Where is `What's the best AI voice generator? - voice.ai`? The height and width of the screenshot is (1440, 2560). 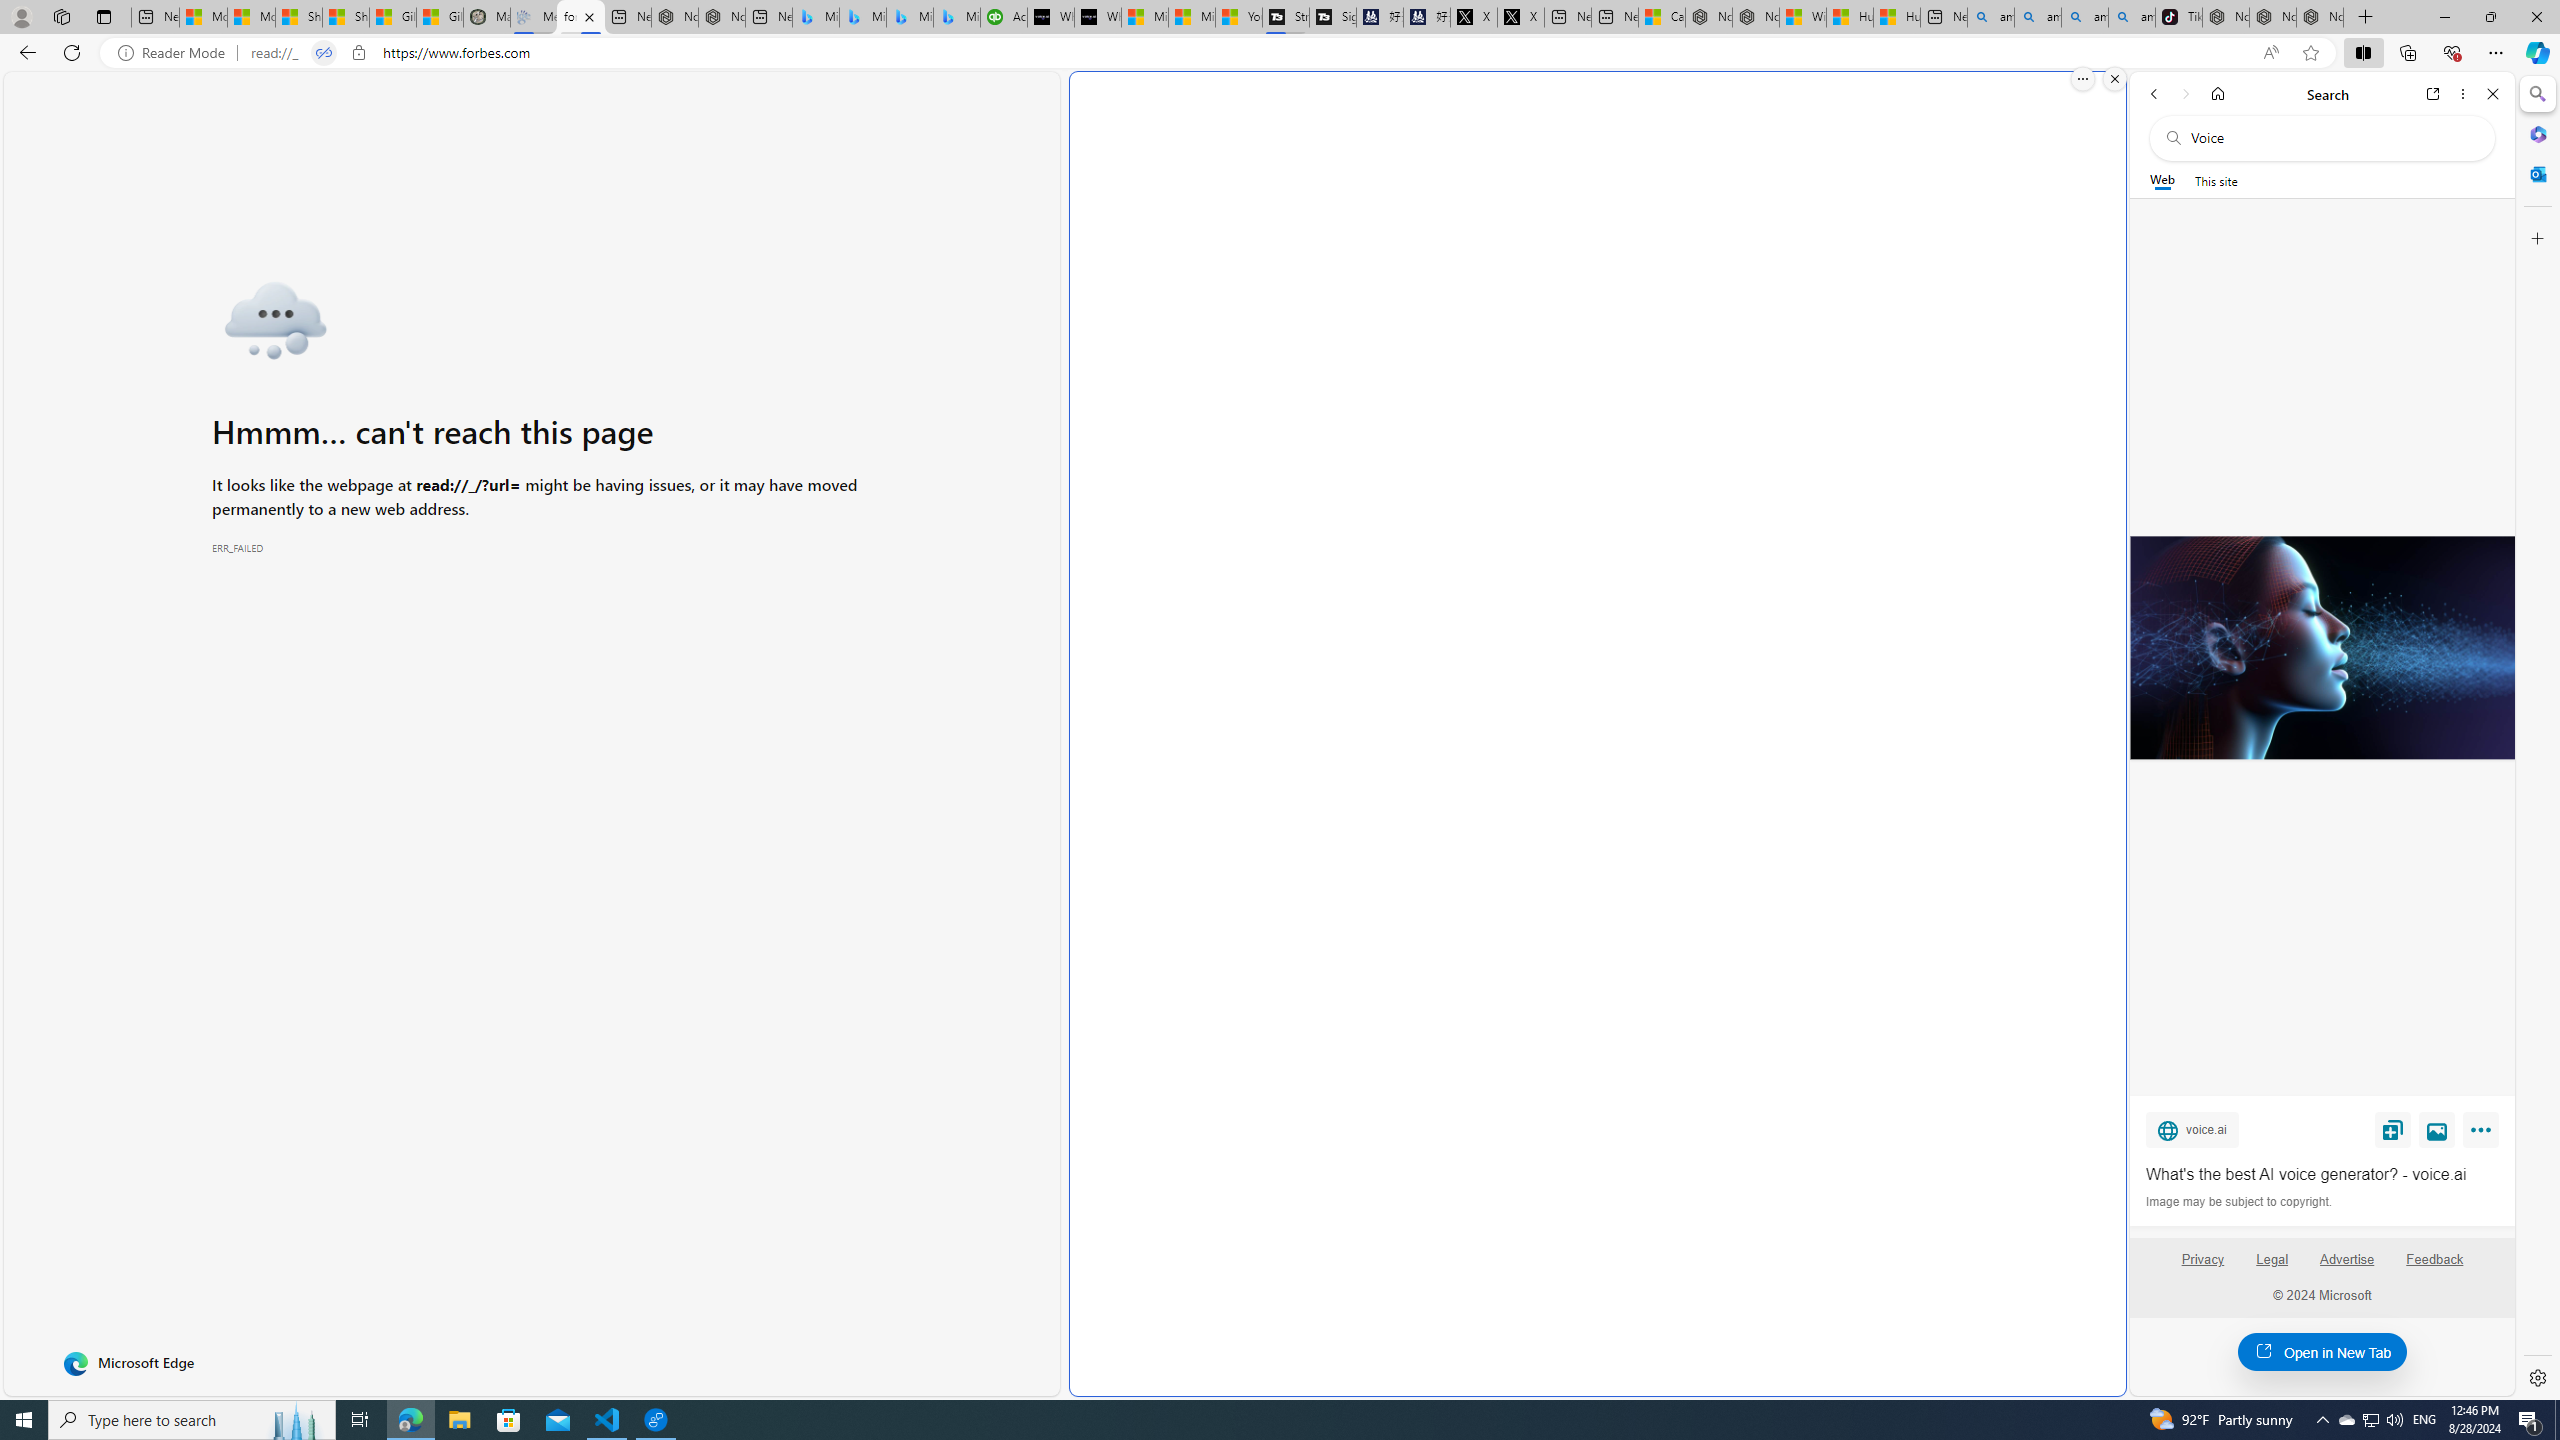 What's the best AI voice generator? - voice.ai is located at coordinates (1096, 17).